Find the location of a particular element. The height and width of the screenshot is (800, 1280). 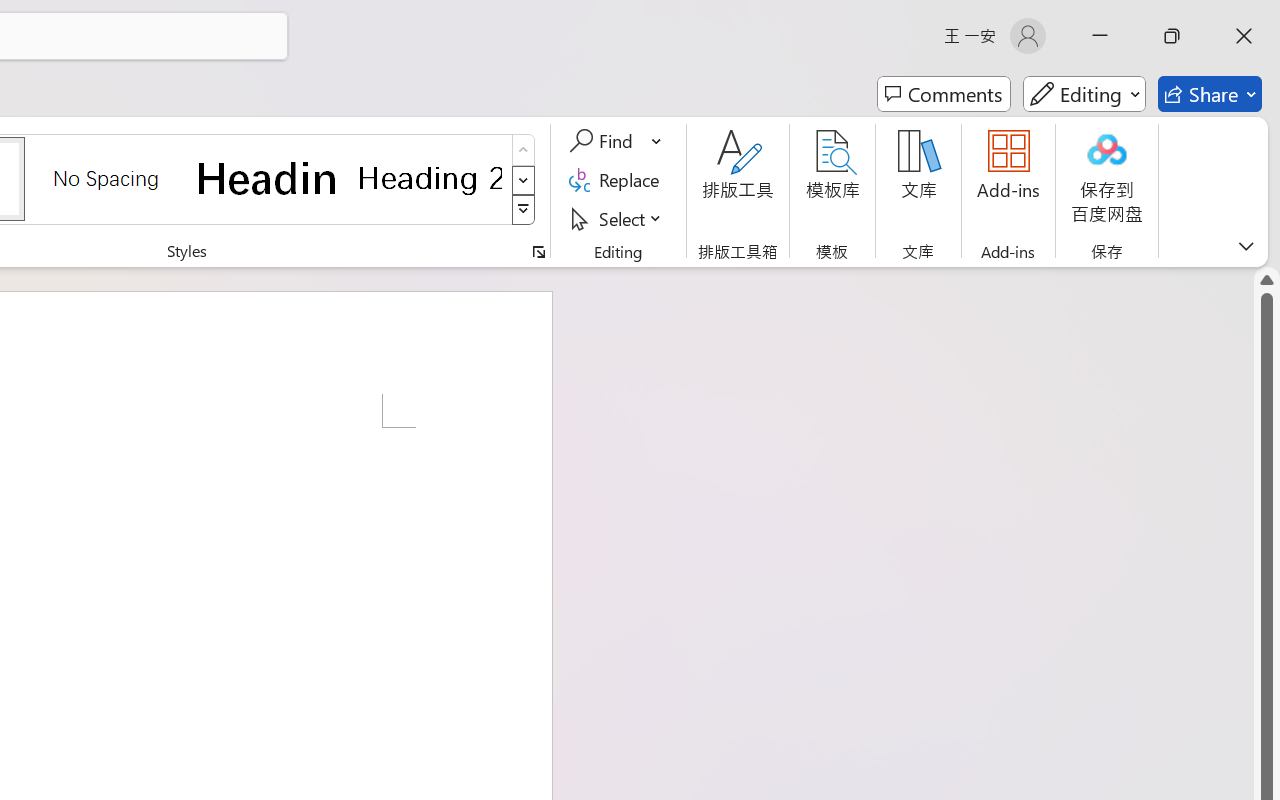

Row Down is located at coordinates (524, 180).